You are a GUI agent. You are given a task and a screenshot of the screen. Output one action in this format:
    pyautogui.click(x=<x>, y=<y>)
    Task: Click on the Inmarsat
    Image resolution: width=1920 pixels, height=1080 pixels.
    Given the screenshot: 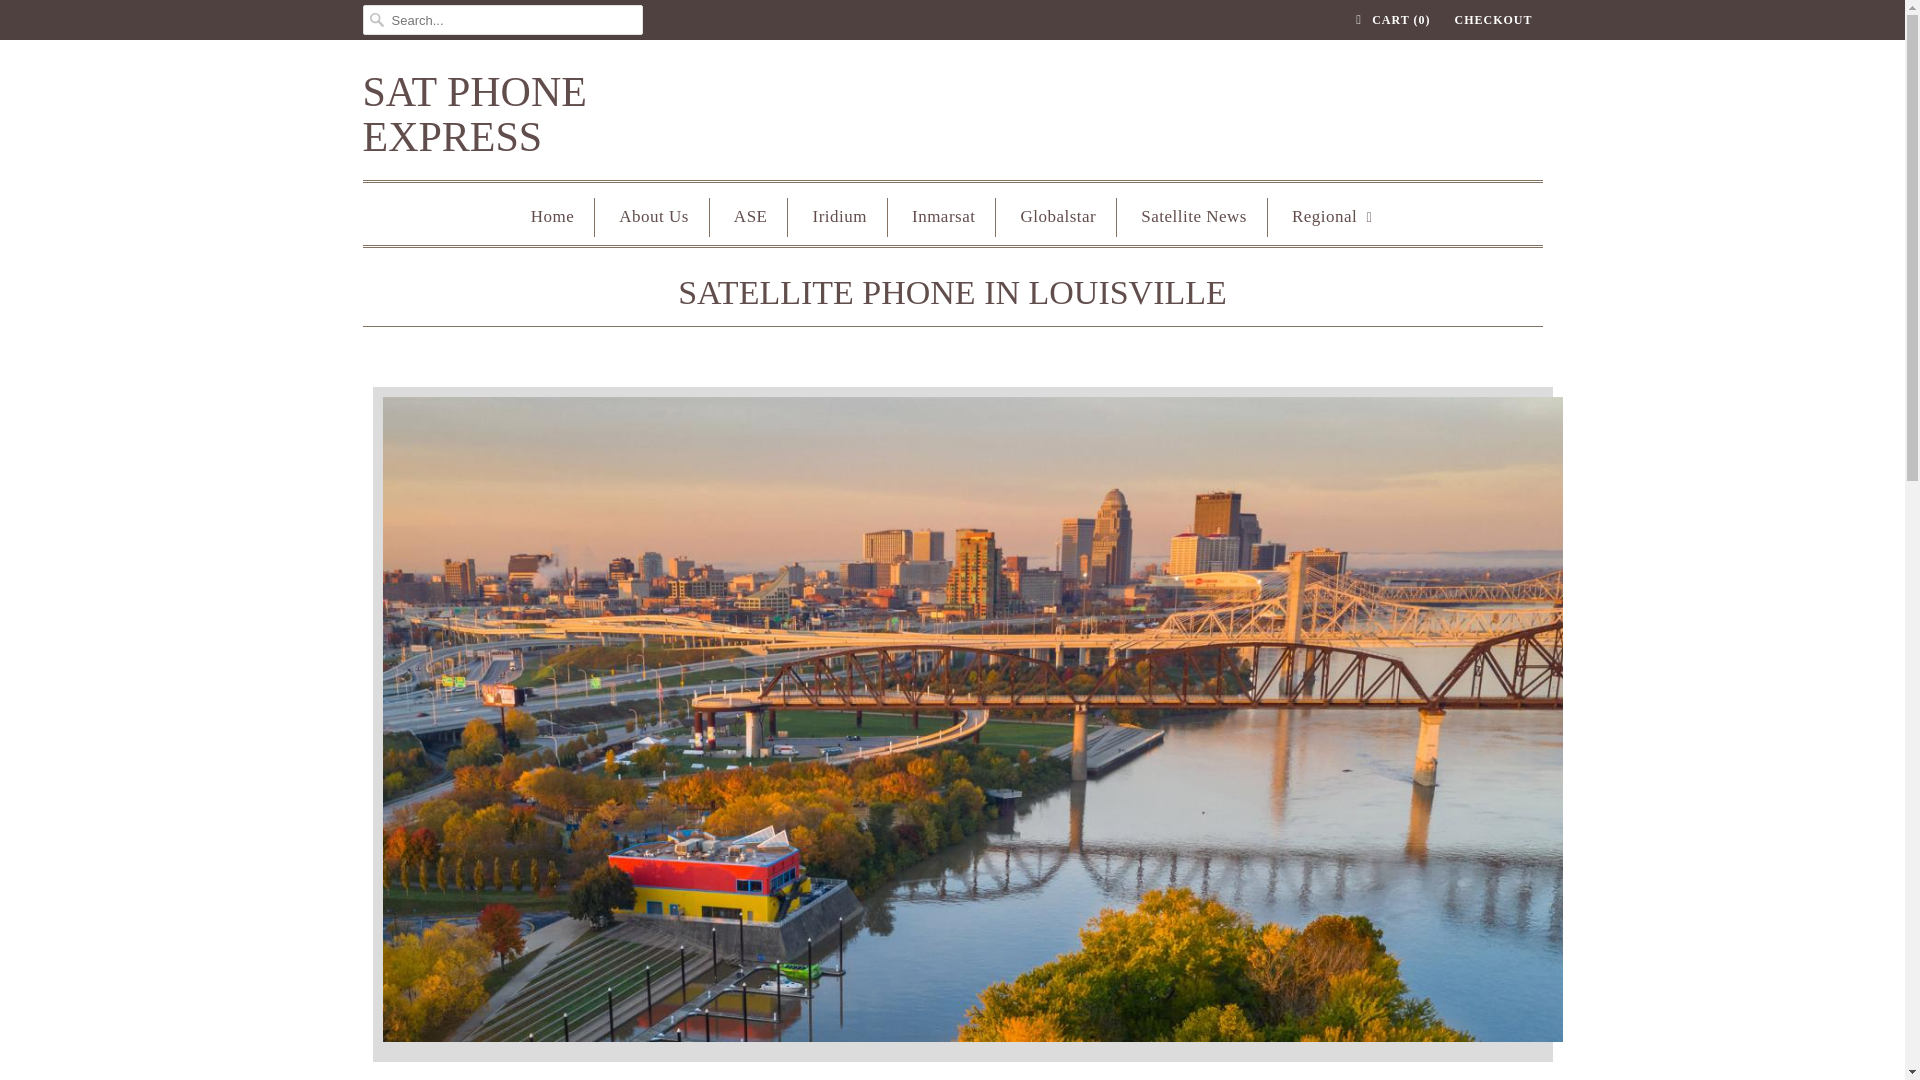 What is the action you would take?
    pyautogui.click(x=944, y=216)
    